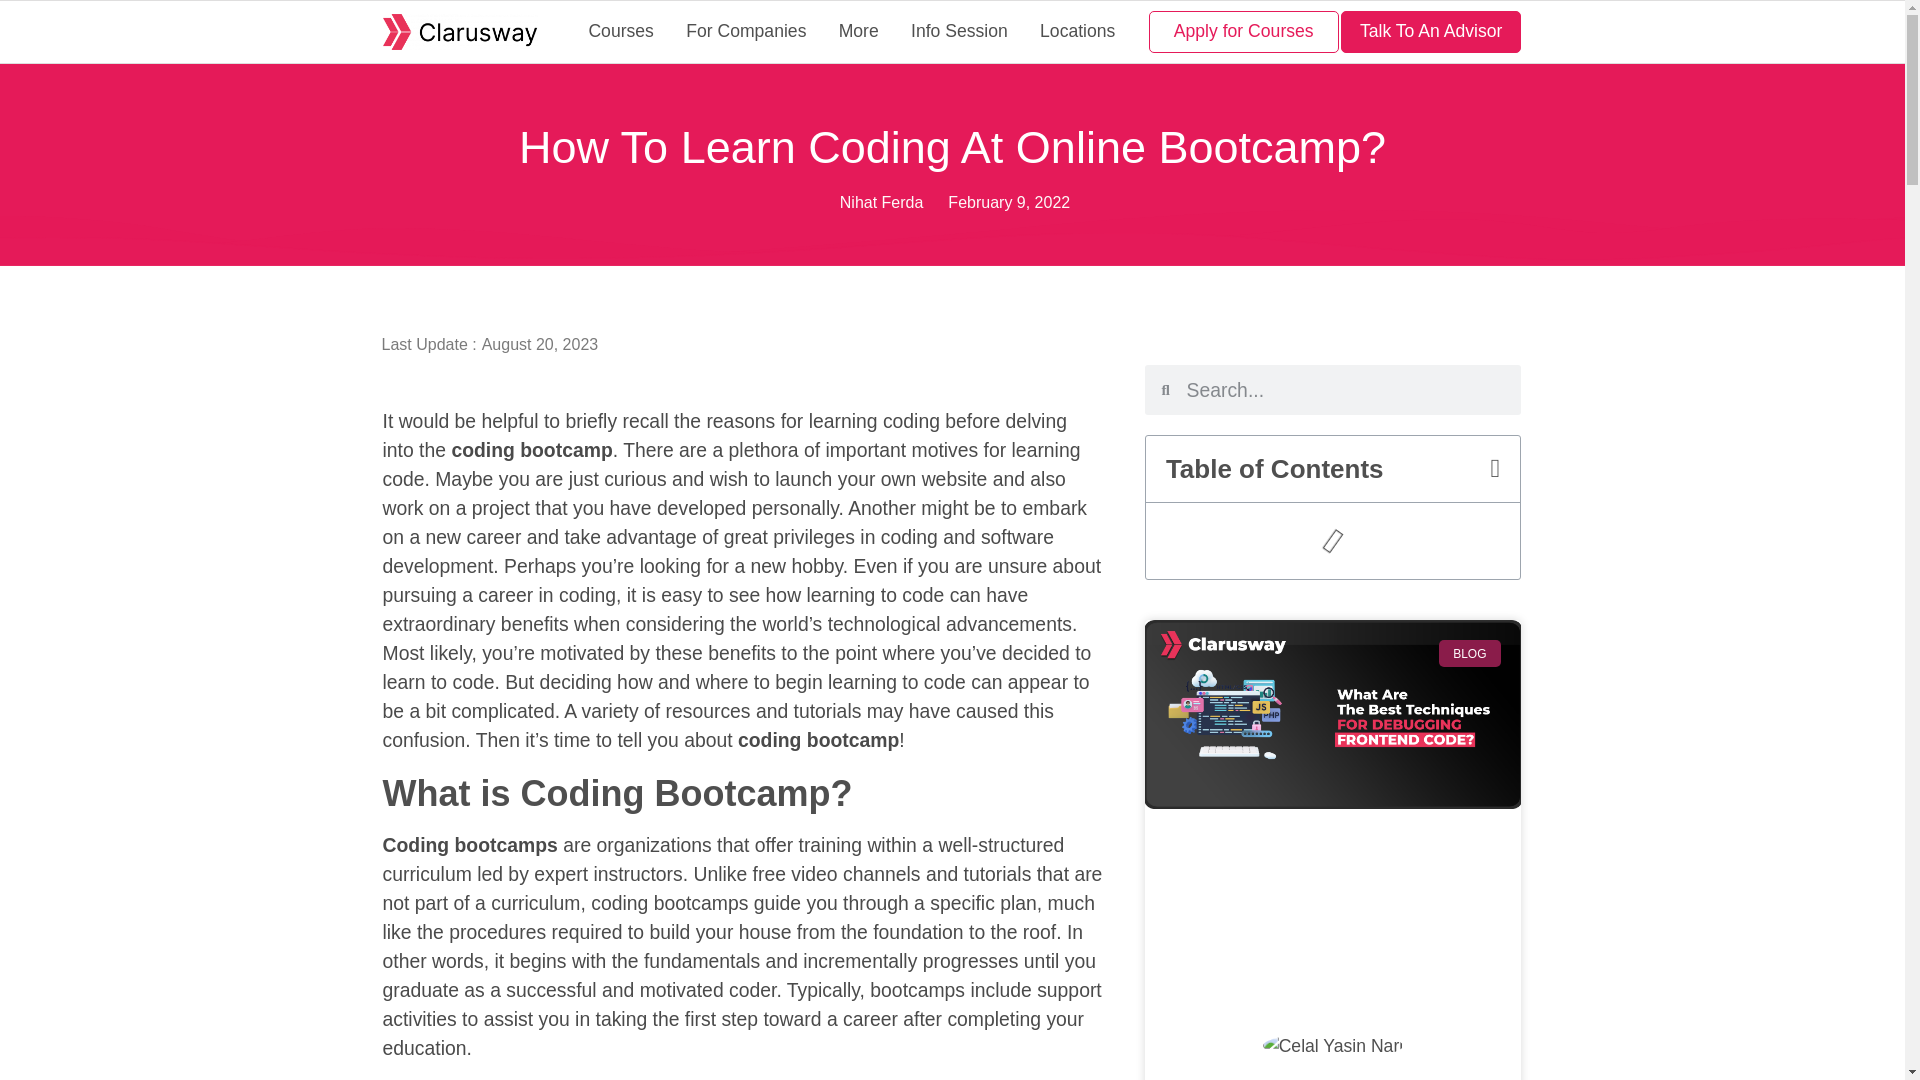  Describe the element at coordinates (746, 31) in the screenshot. I see `For Companies` at that location.